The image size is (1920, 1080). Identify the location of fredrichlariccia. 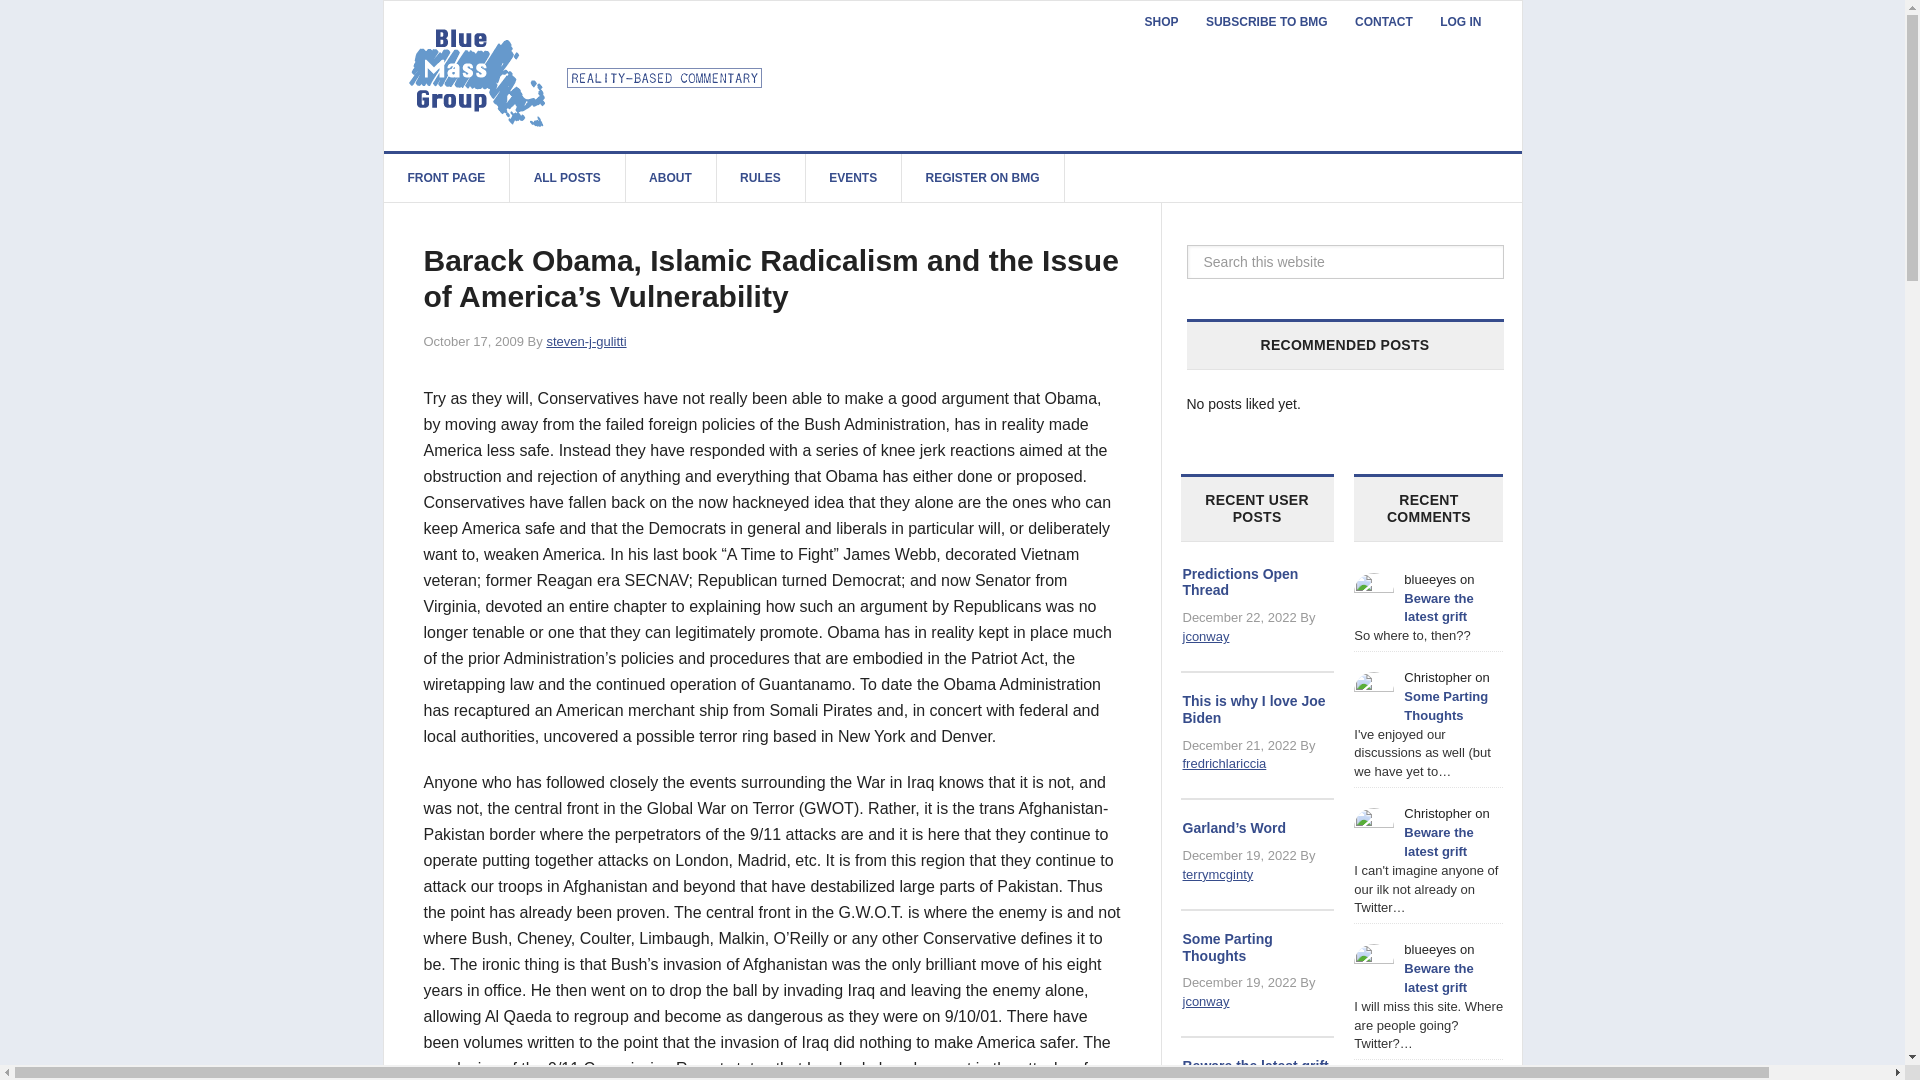
(1224, 764).